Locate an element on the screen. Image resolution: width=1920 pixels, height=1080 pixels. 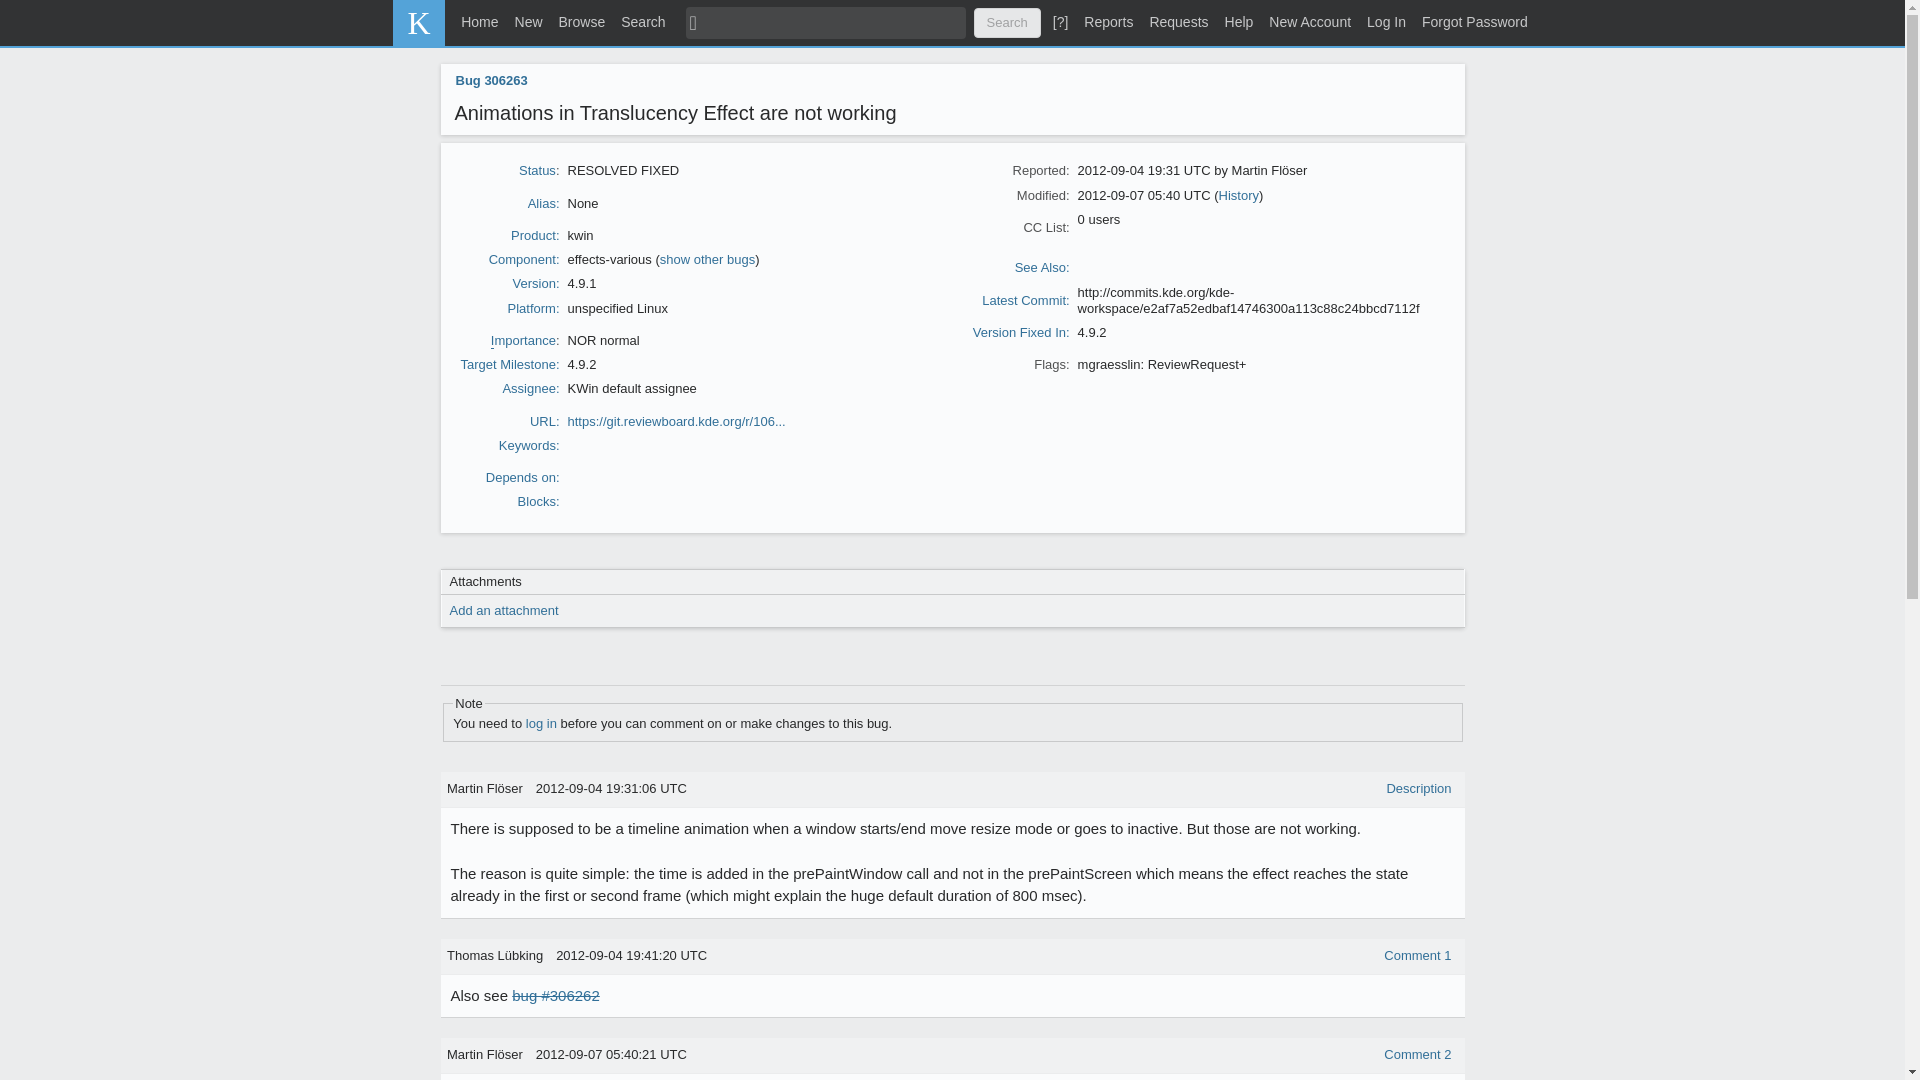
History is located at coordinates (1239, 195).